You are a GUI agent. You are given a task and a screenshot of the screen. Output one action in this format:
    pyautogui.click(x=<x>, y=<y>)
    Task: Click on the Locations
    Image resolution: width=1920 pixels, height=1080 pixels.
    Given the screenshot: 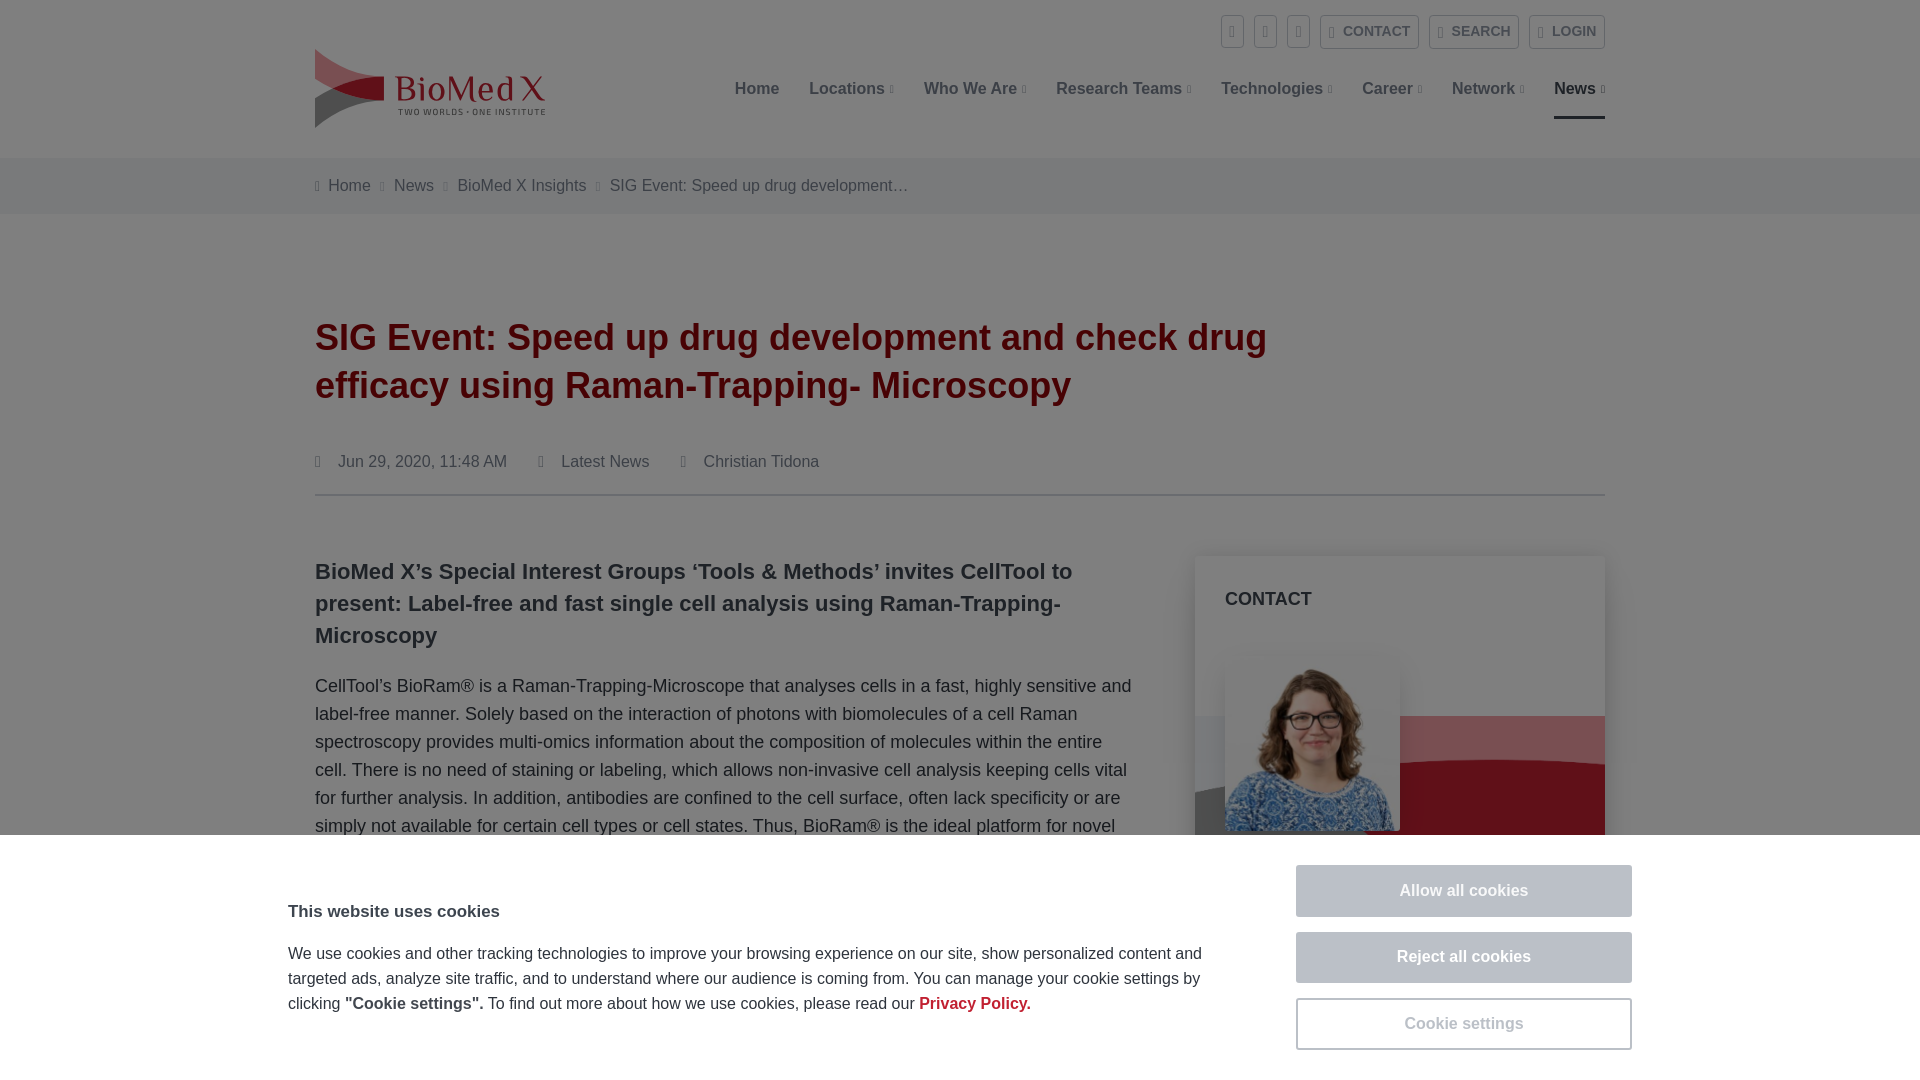 What is the action you would take?
    pyautogui.click(x=851, y=88)
    